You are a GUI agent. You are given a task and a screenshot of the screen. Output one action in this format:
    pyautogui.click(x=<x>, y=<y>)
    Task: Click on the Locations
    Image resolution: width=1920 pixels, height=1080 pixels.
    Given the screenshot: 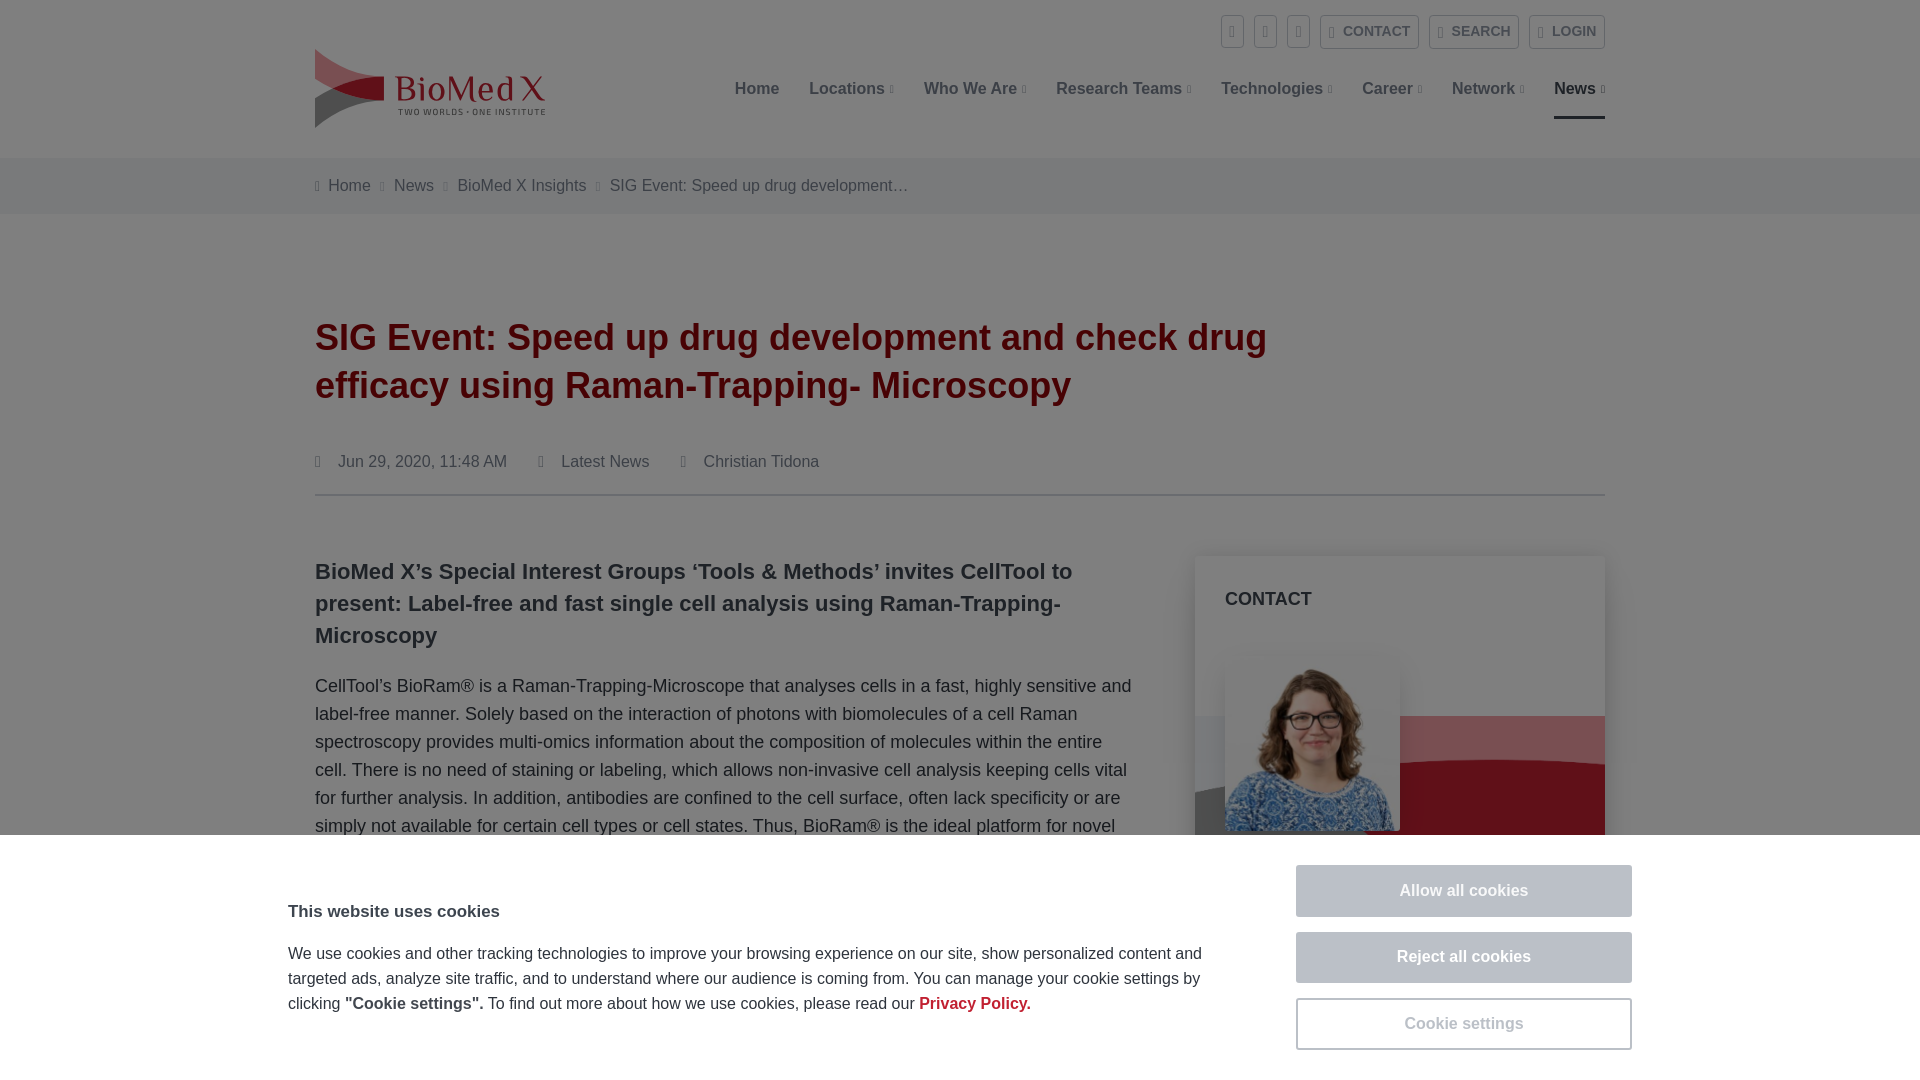 What is the action you would take?
    pyautogui.click(x=851, y=88)
    